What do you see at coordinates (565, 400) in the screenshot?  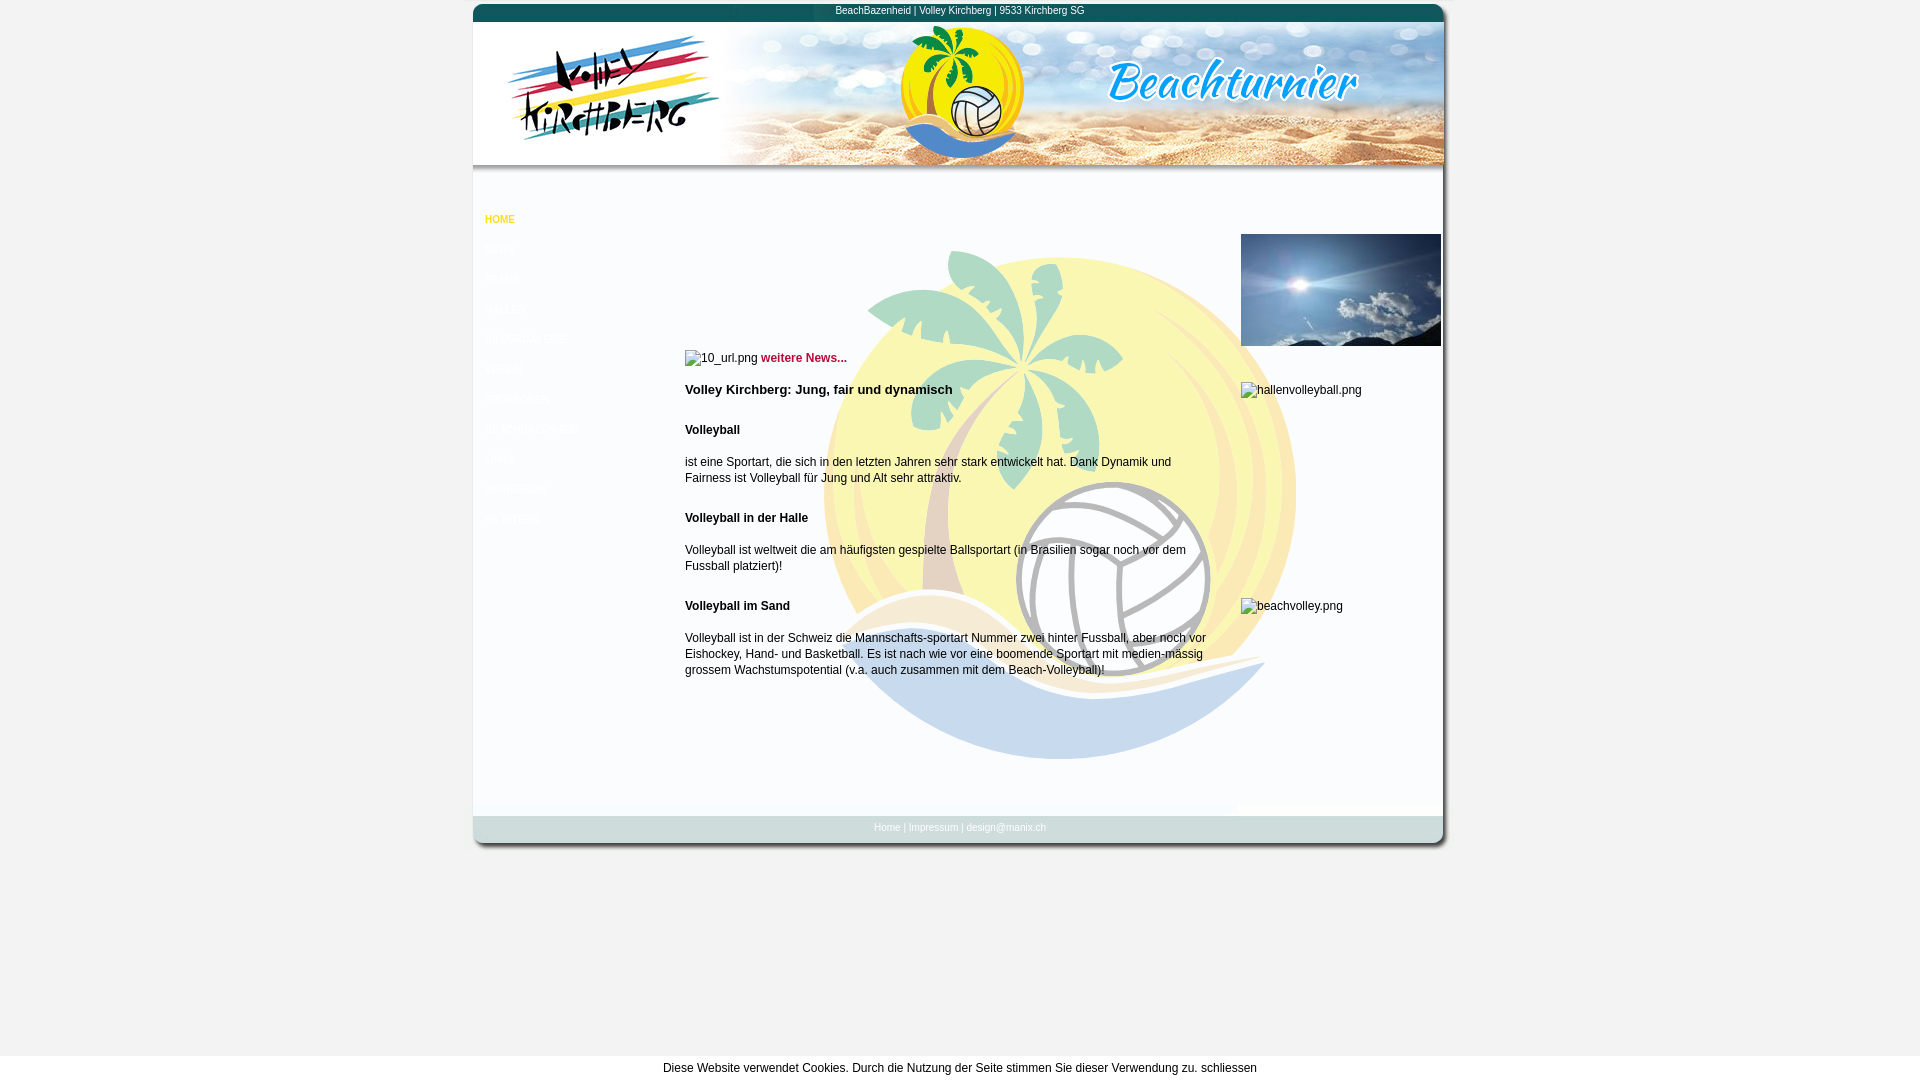 I see `SPONSOREN` at bounding box center [565, 400].